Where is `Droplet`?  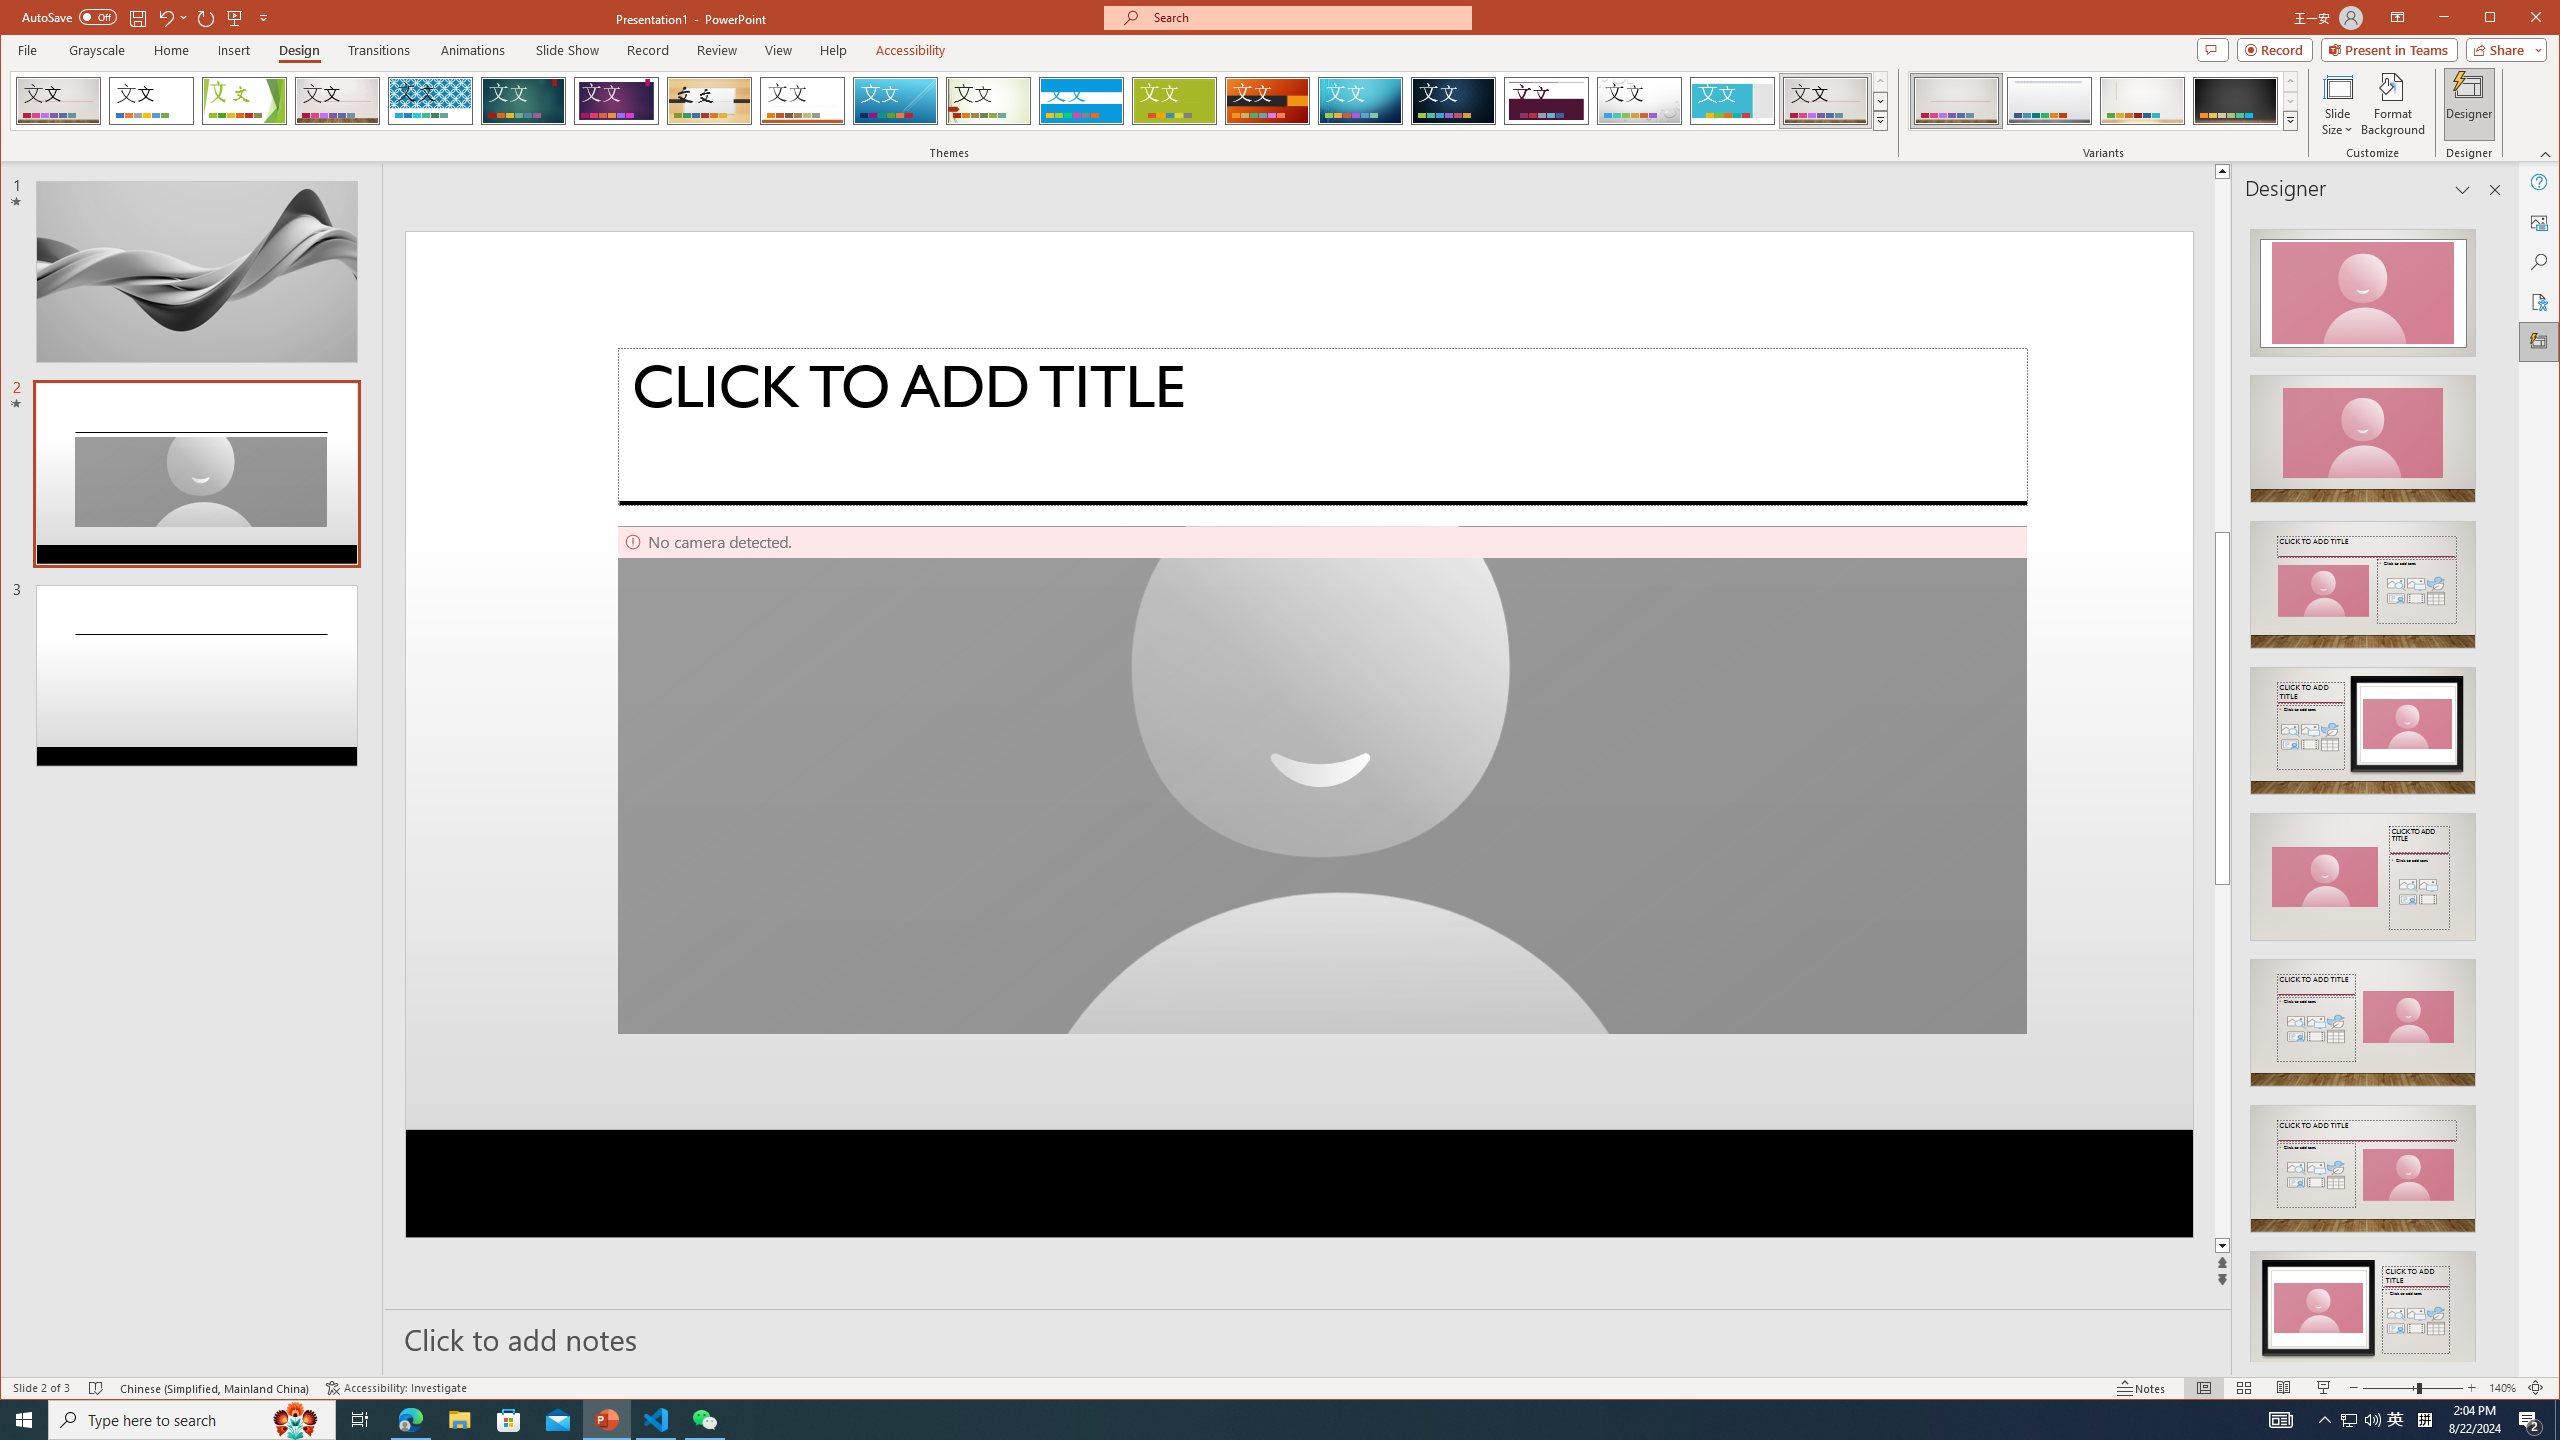
Droplet is located at coordinates (1640, 101).